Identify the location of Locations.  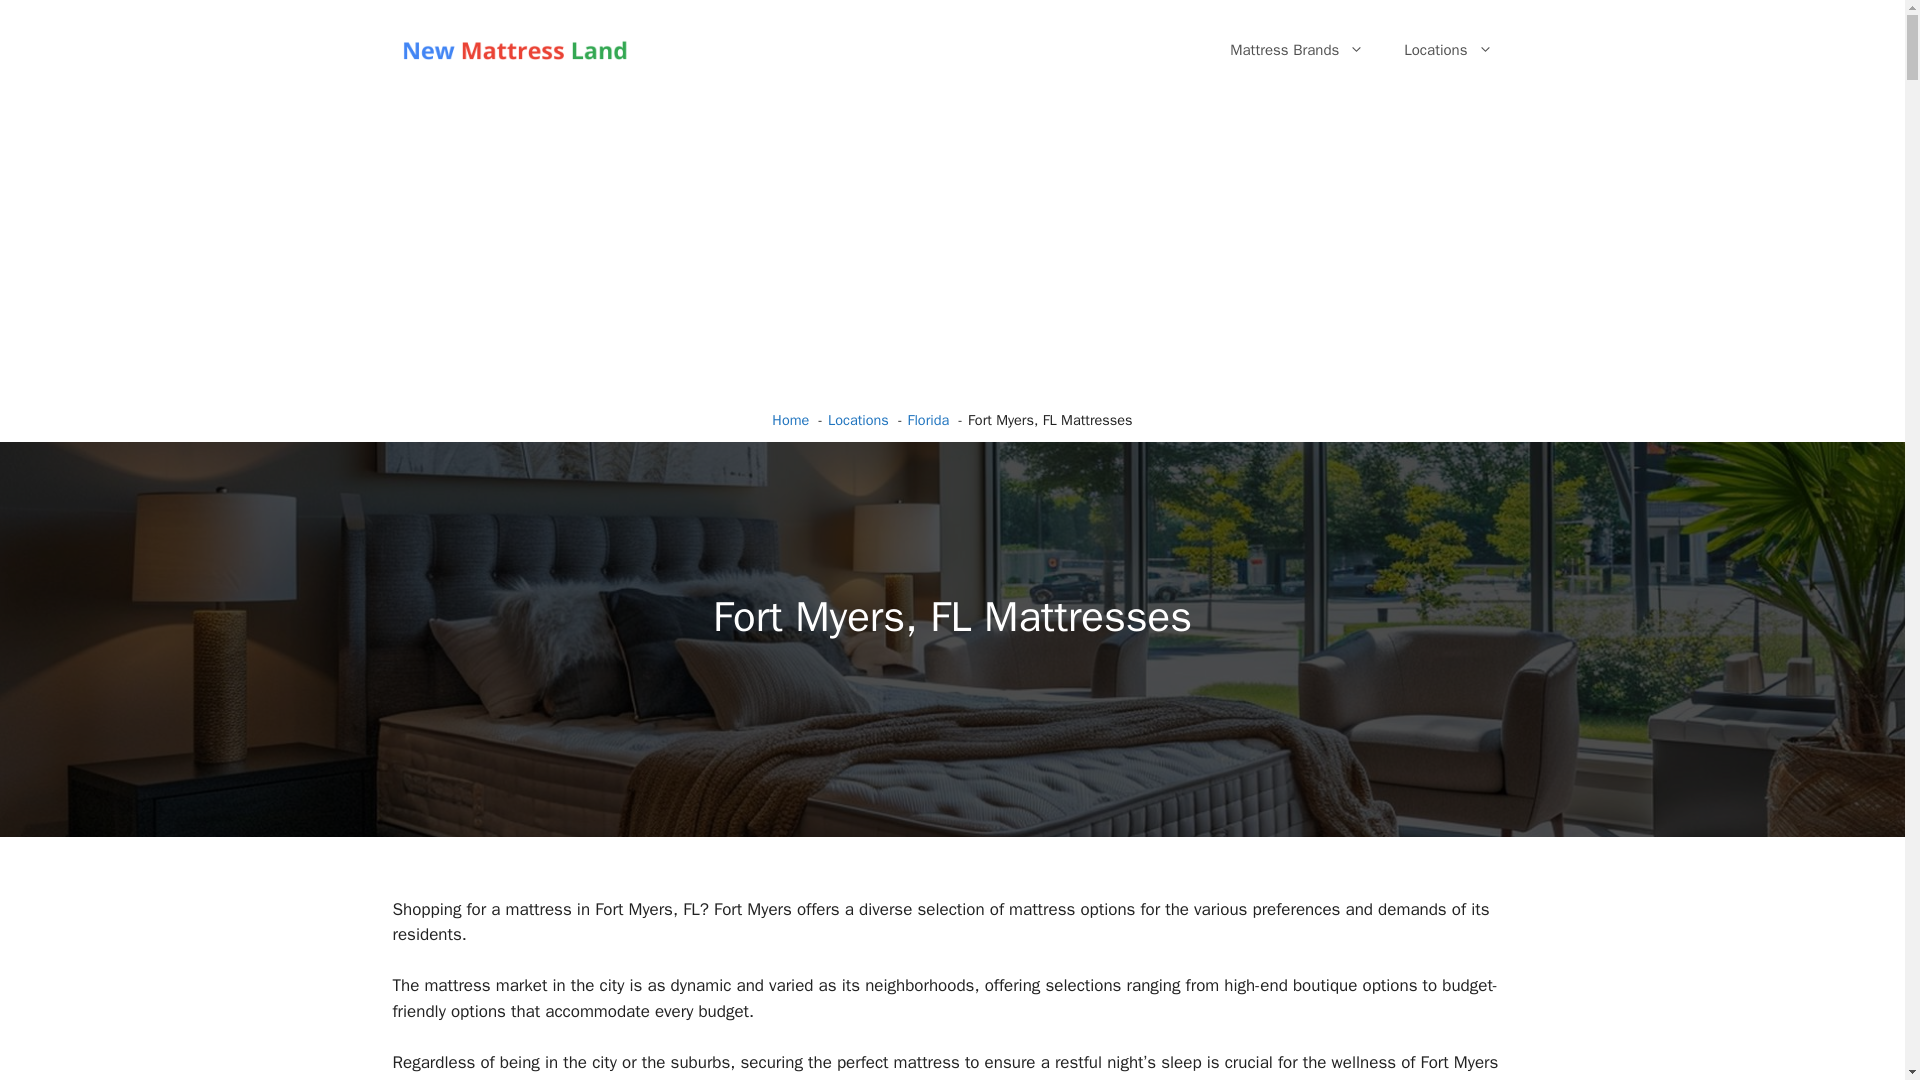
(1448, 50).